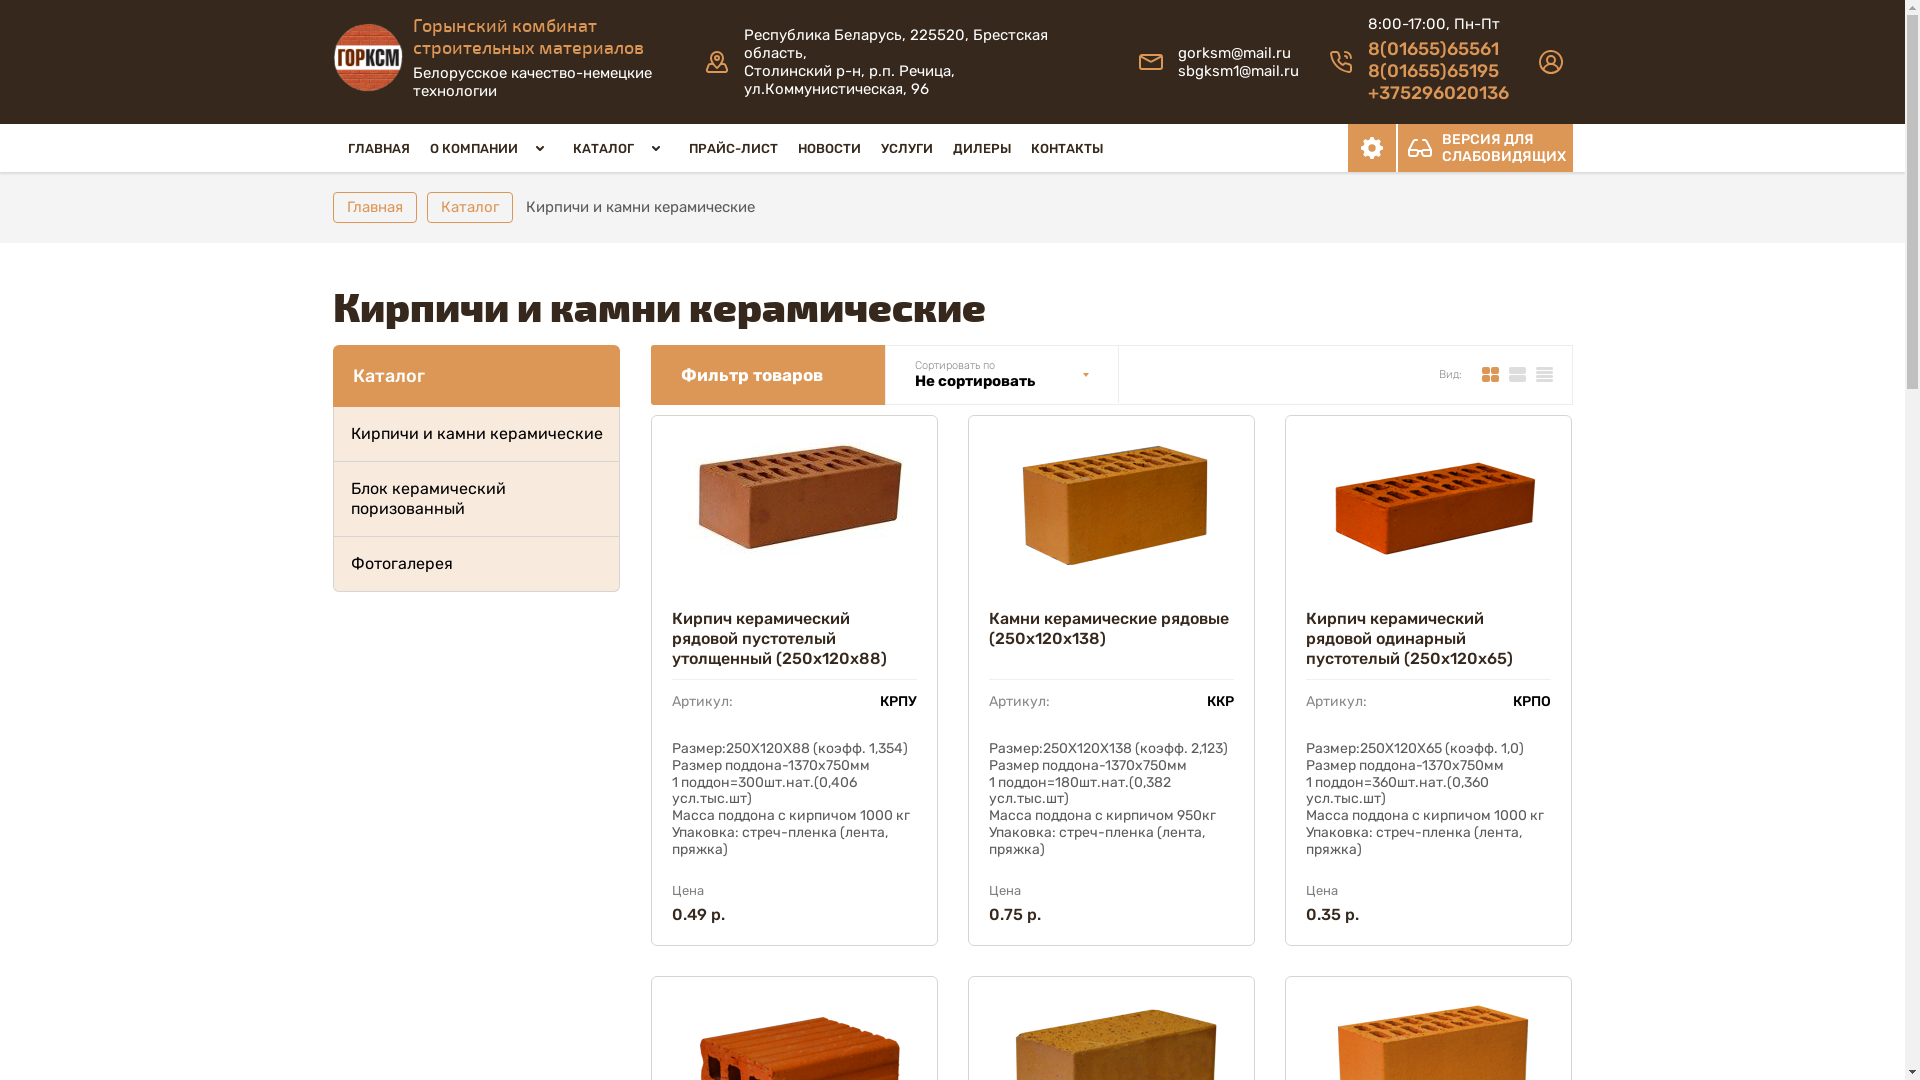 This screenshot has height=1080, width=1920. Describe the element at coordinates (1438, 71) in the screenshot. I see `8(01655)65561
8(01655)65195
+375296020136` at that location.